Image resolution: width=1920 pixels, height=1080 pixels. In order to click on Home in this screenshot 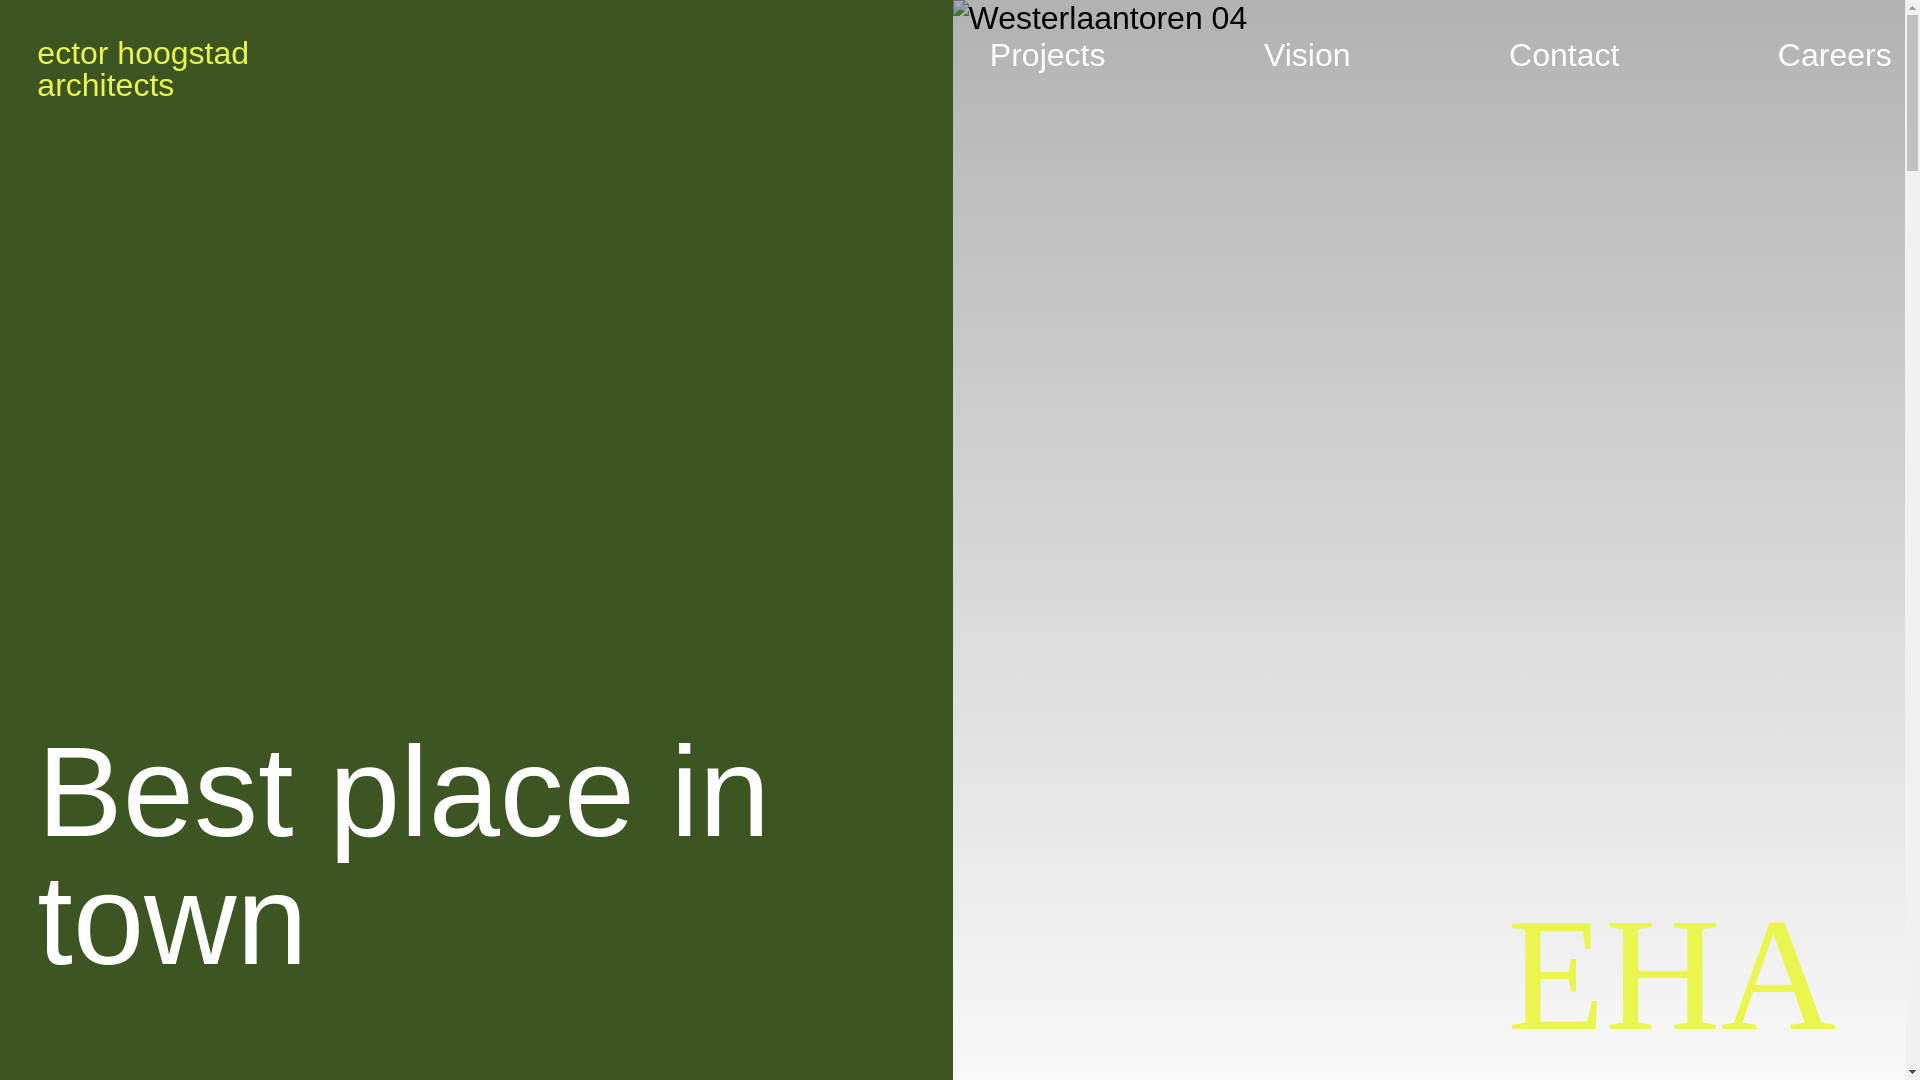, I will do `click(142, 68)`.